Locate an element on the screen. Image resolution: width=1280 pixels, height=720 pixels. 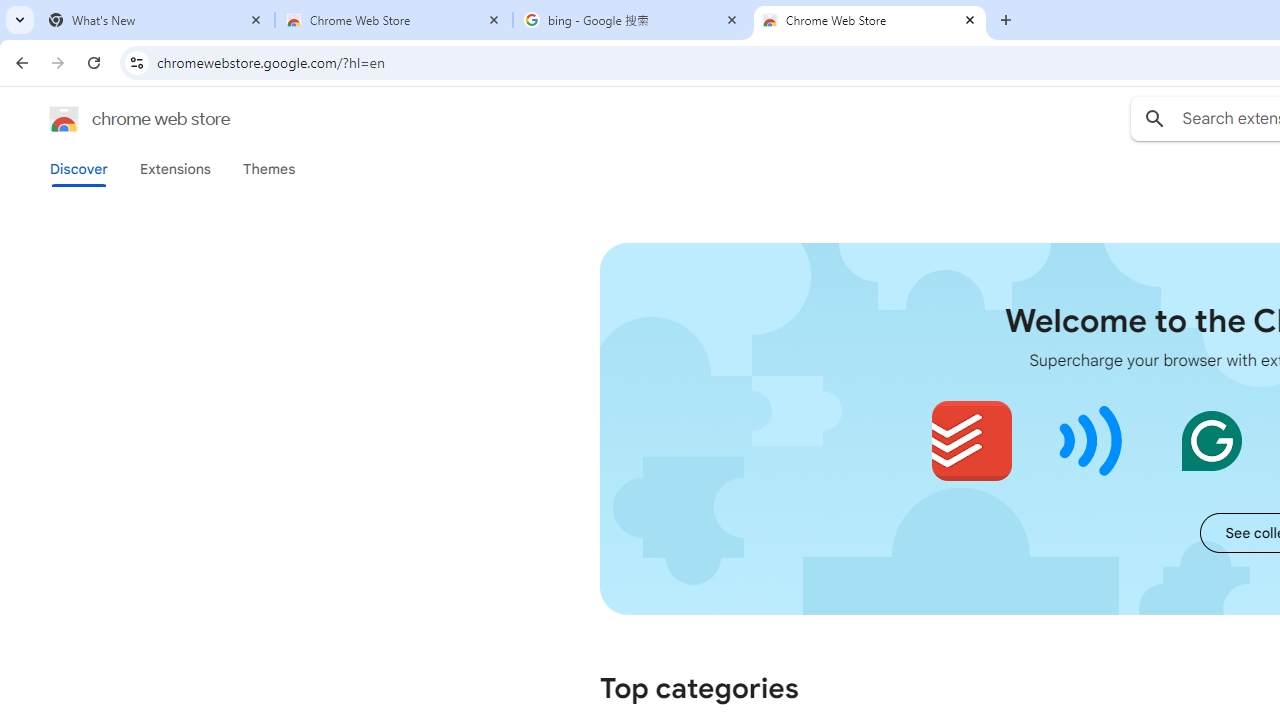
Themes is located at coordinates (269, 169).